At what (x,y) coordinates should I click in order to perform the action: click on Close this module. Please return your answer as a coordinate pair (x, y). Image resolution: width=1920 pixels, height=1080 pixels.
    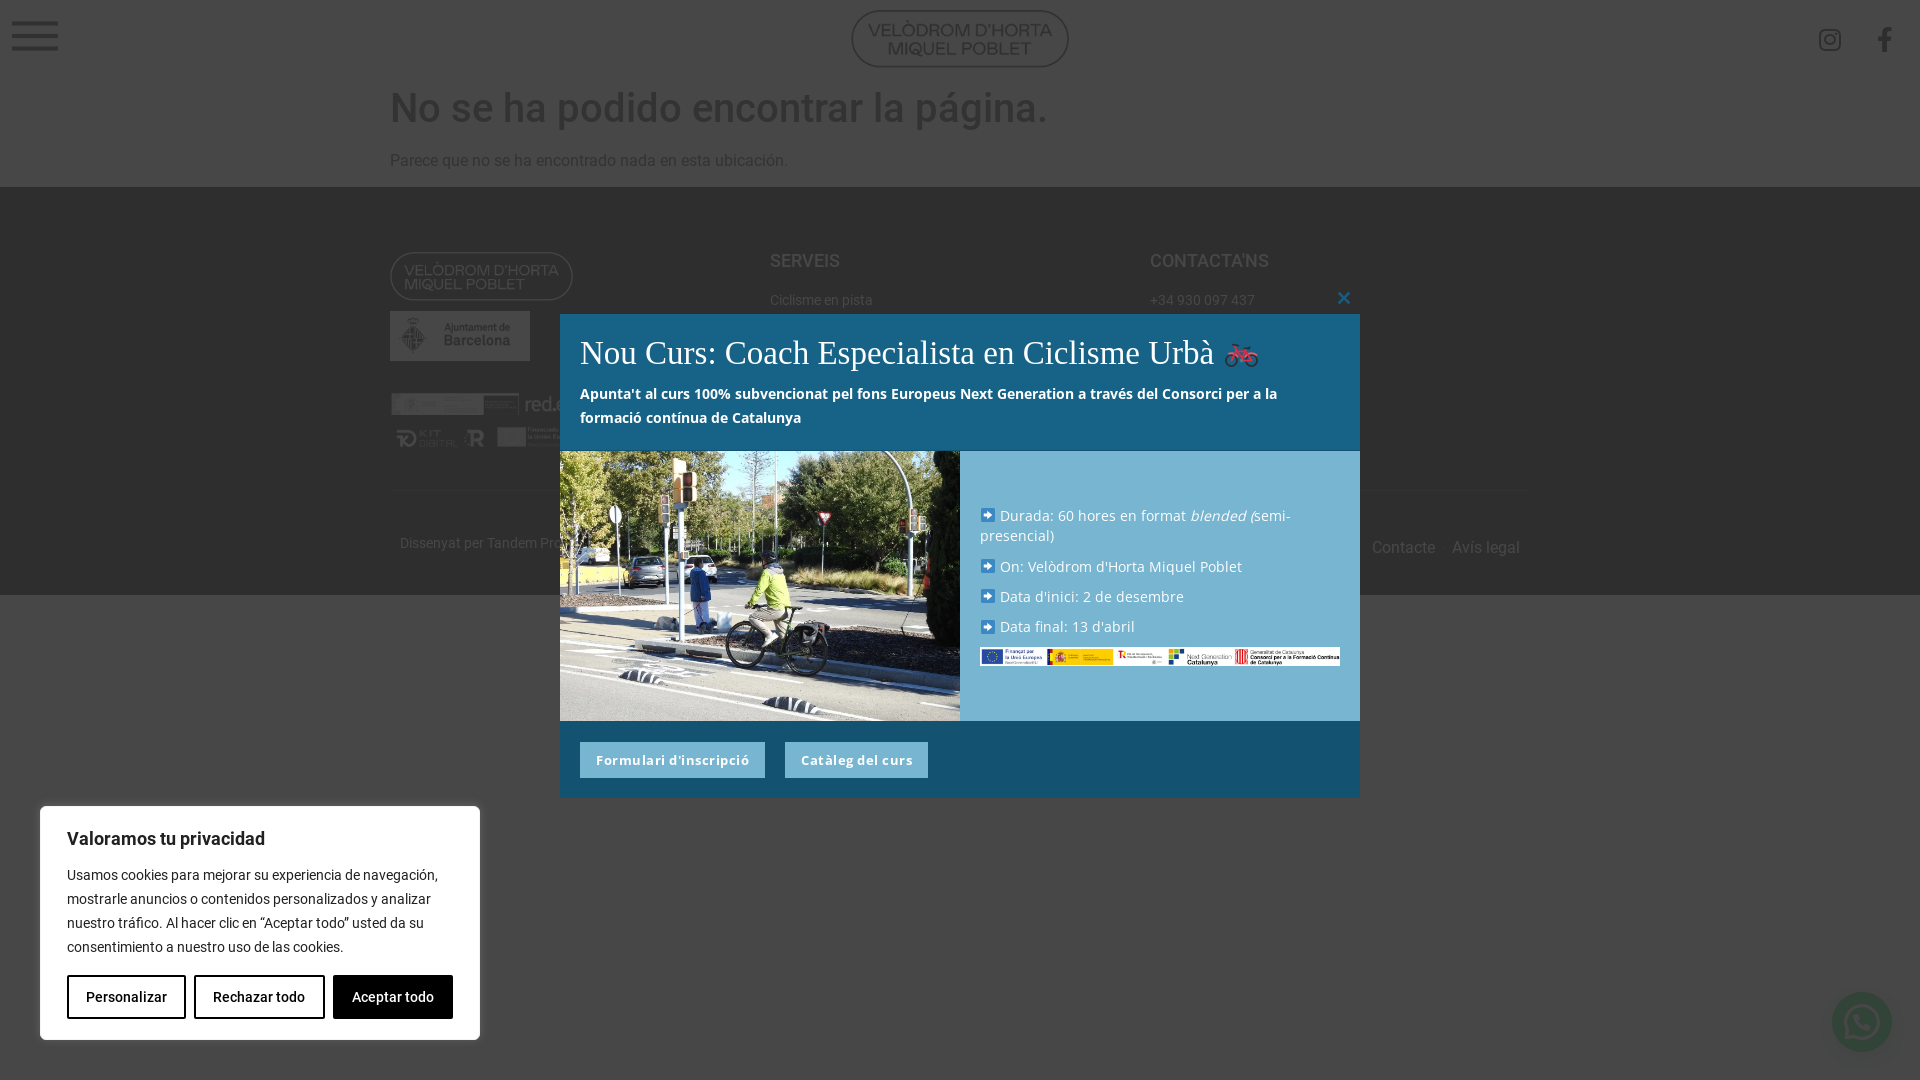
    Looking at the image, I should click on (1344, 298).